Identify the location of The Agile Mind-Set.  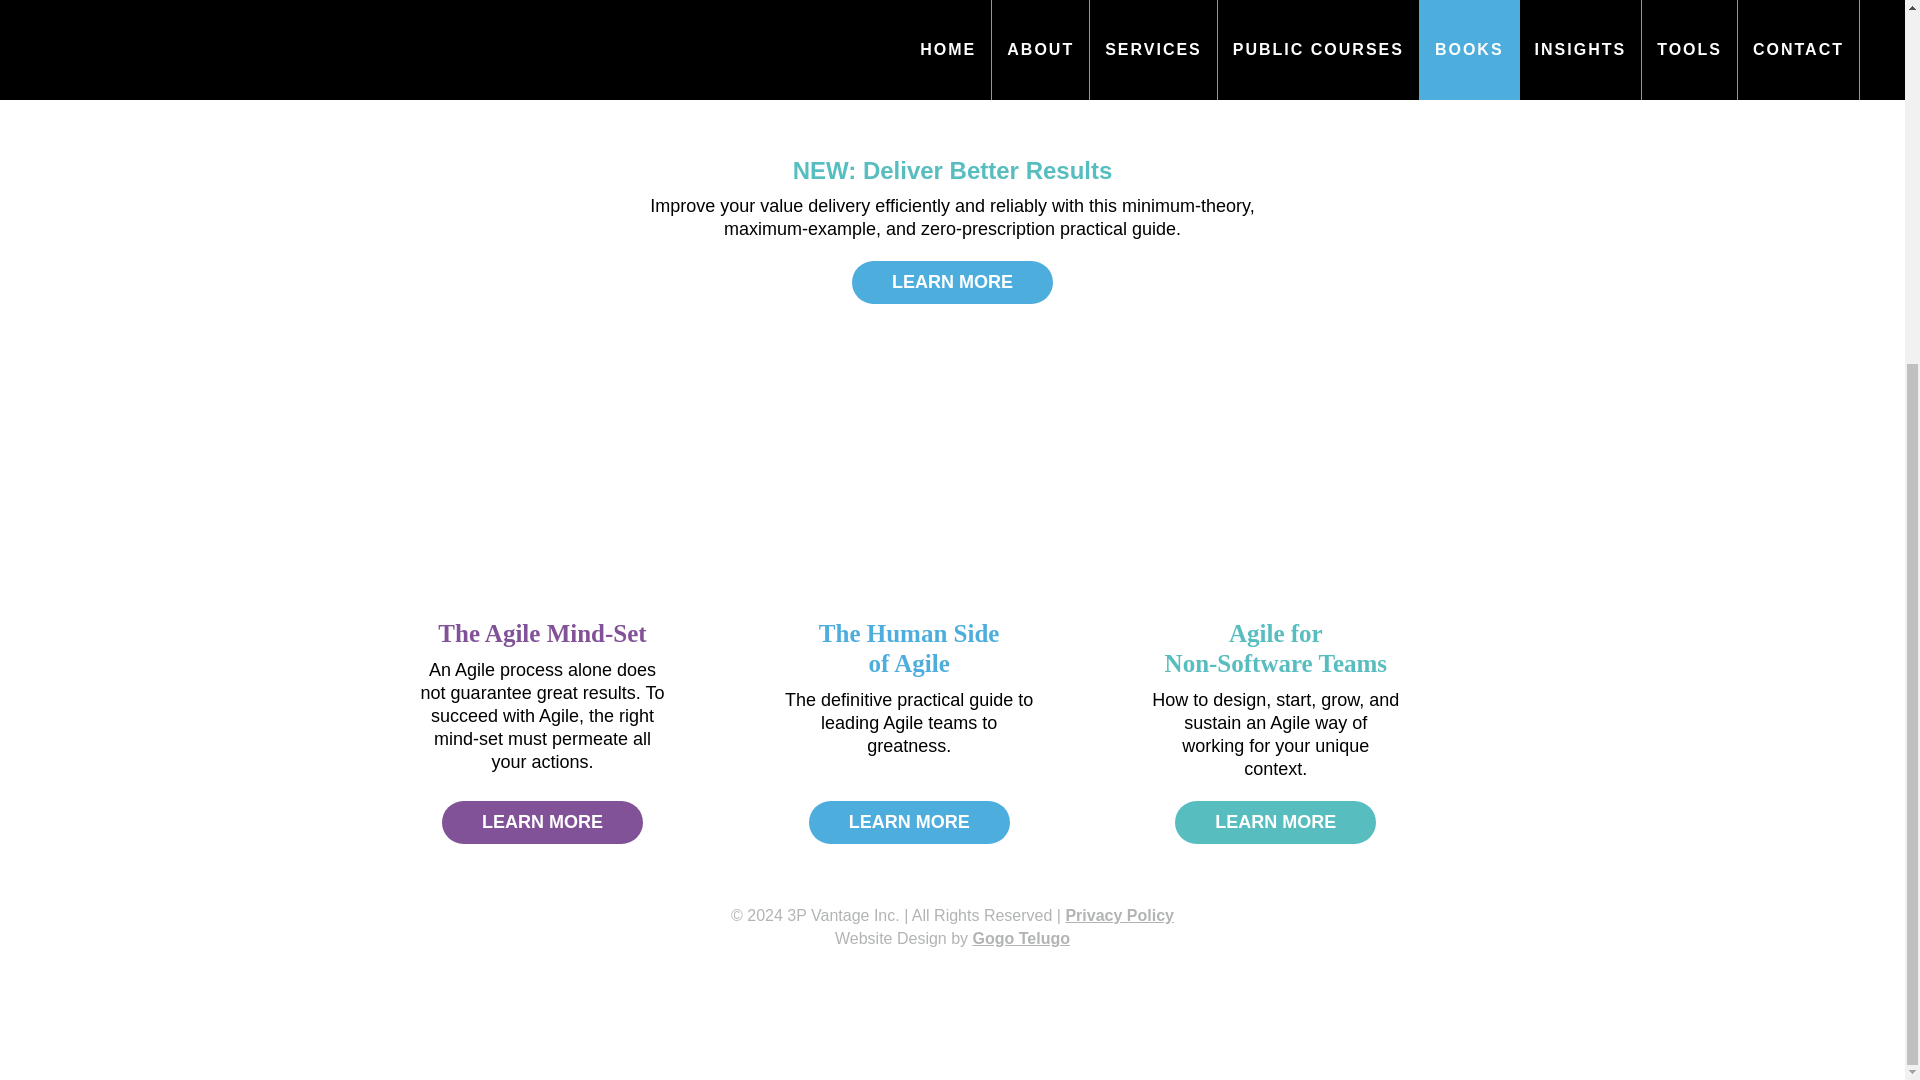
(1276, 822).